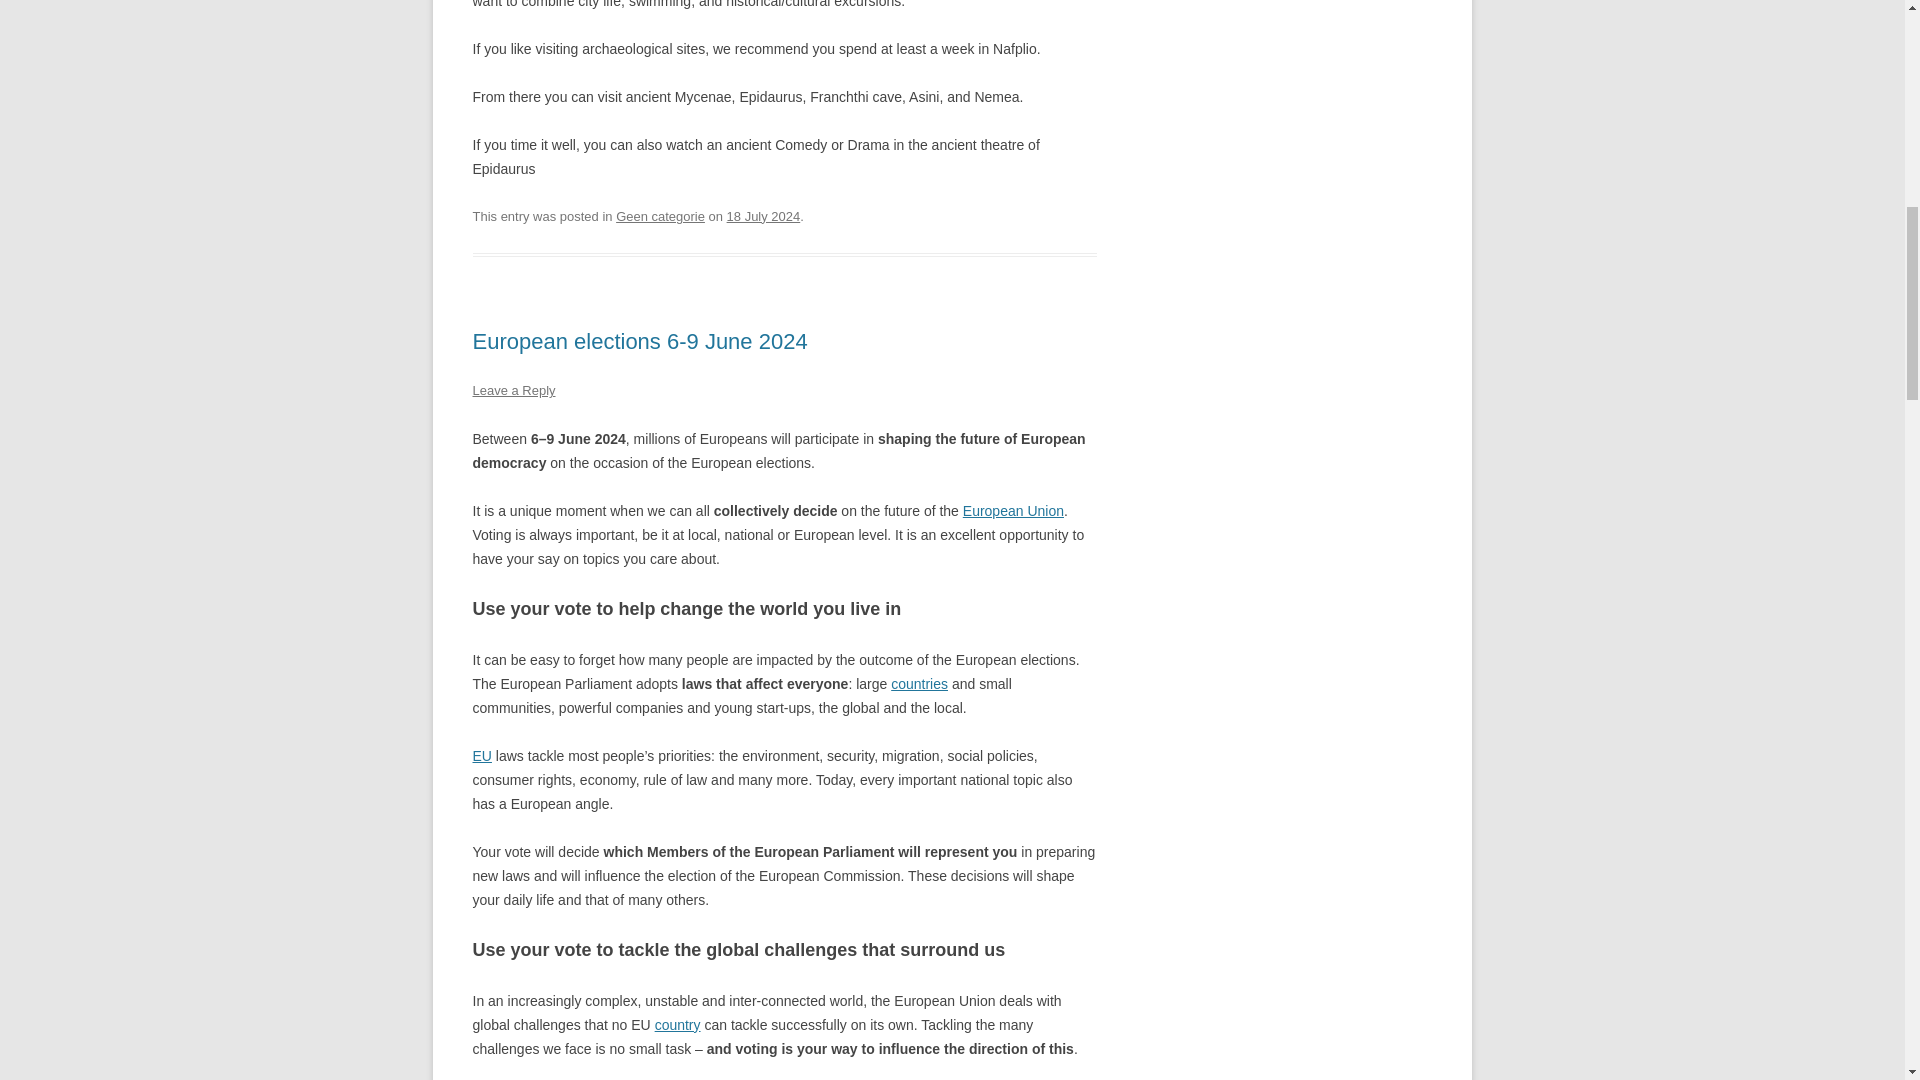 This screenshot has height=1080, width=1920. I want to click on countries, so click(919, 684).